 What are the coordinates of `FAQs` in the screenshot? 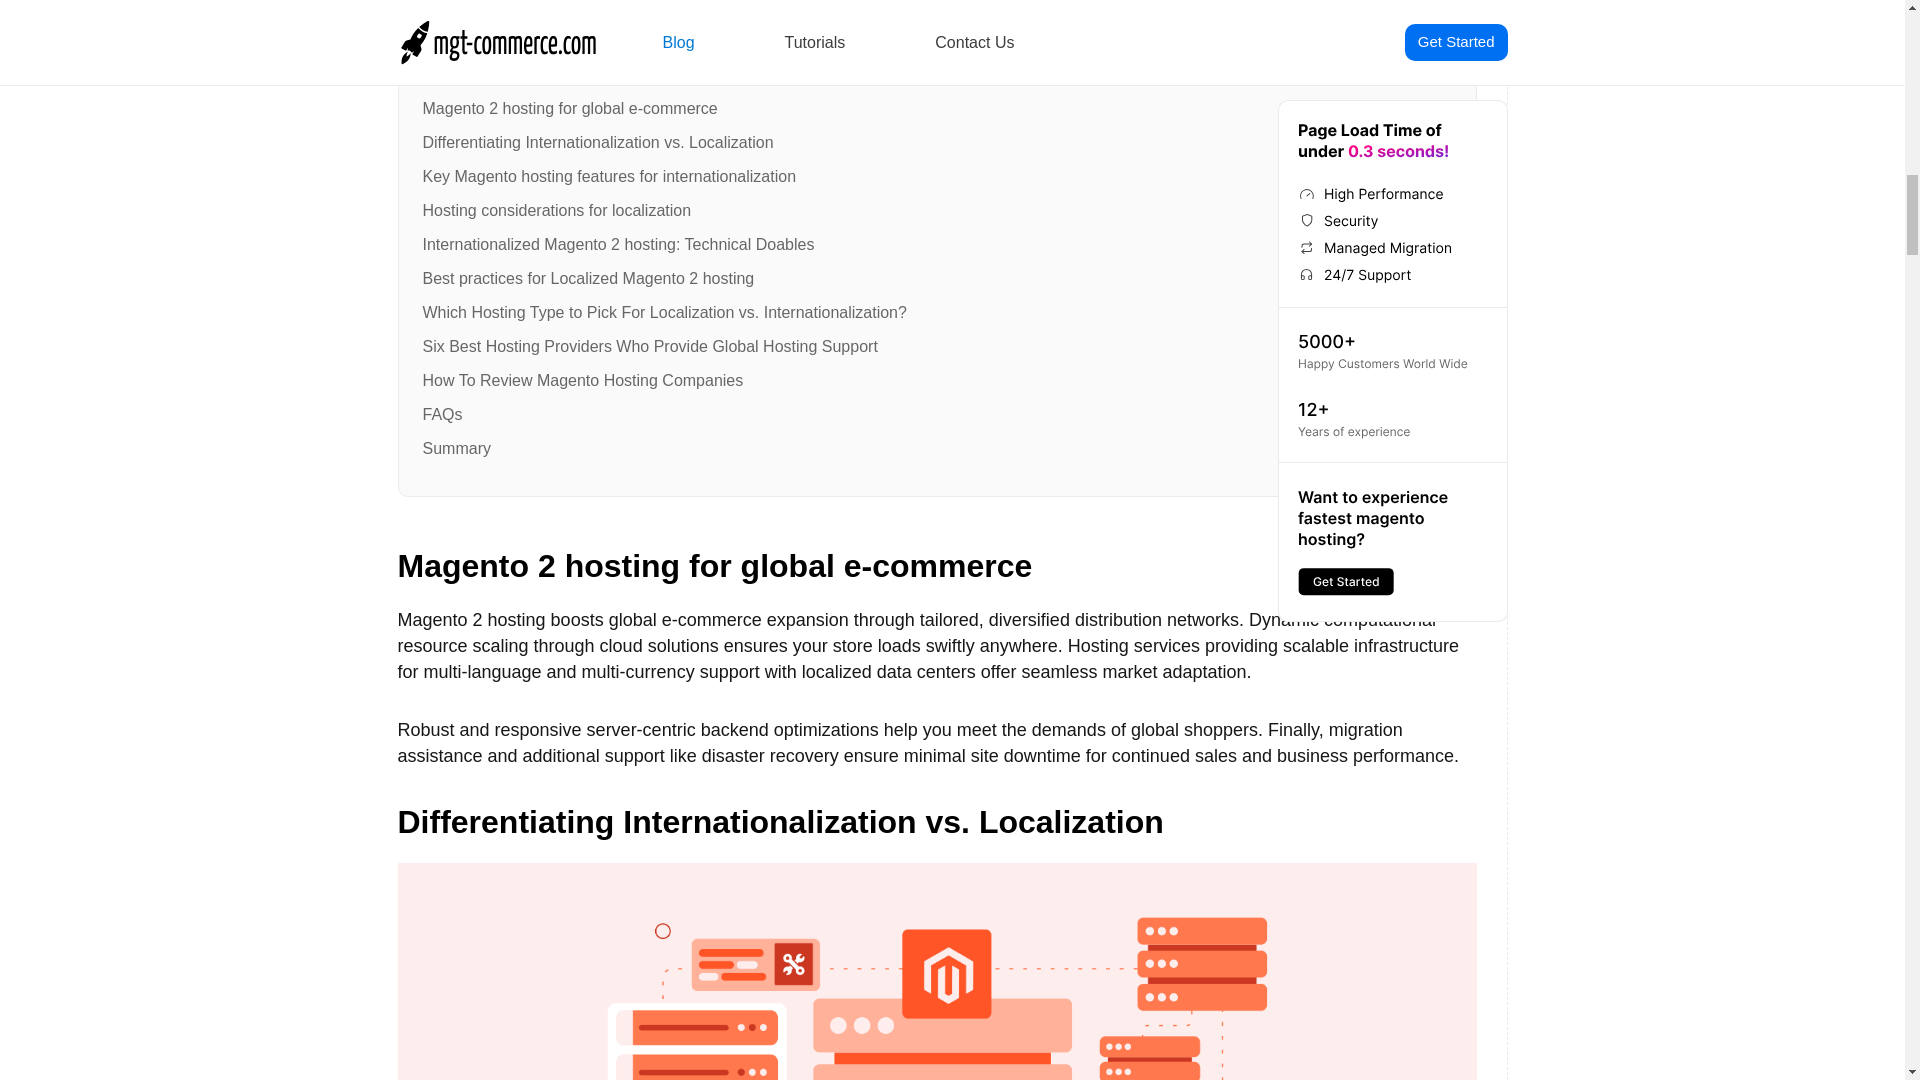 It's located at (442, 414).